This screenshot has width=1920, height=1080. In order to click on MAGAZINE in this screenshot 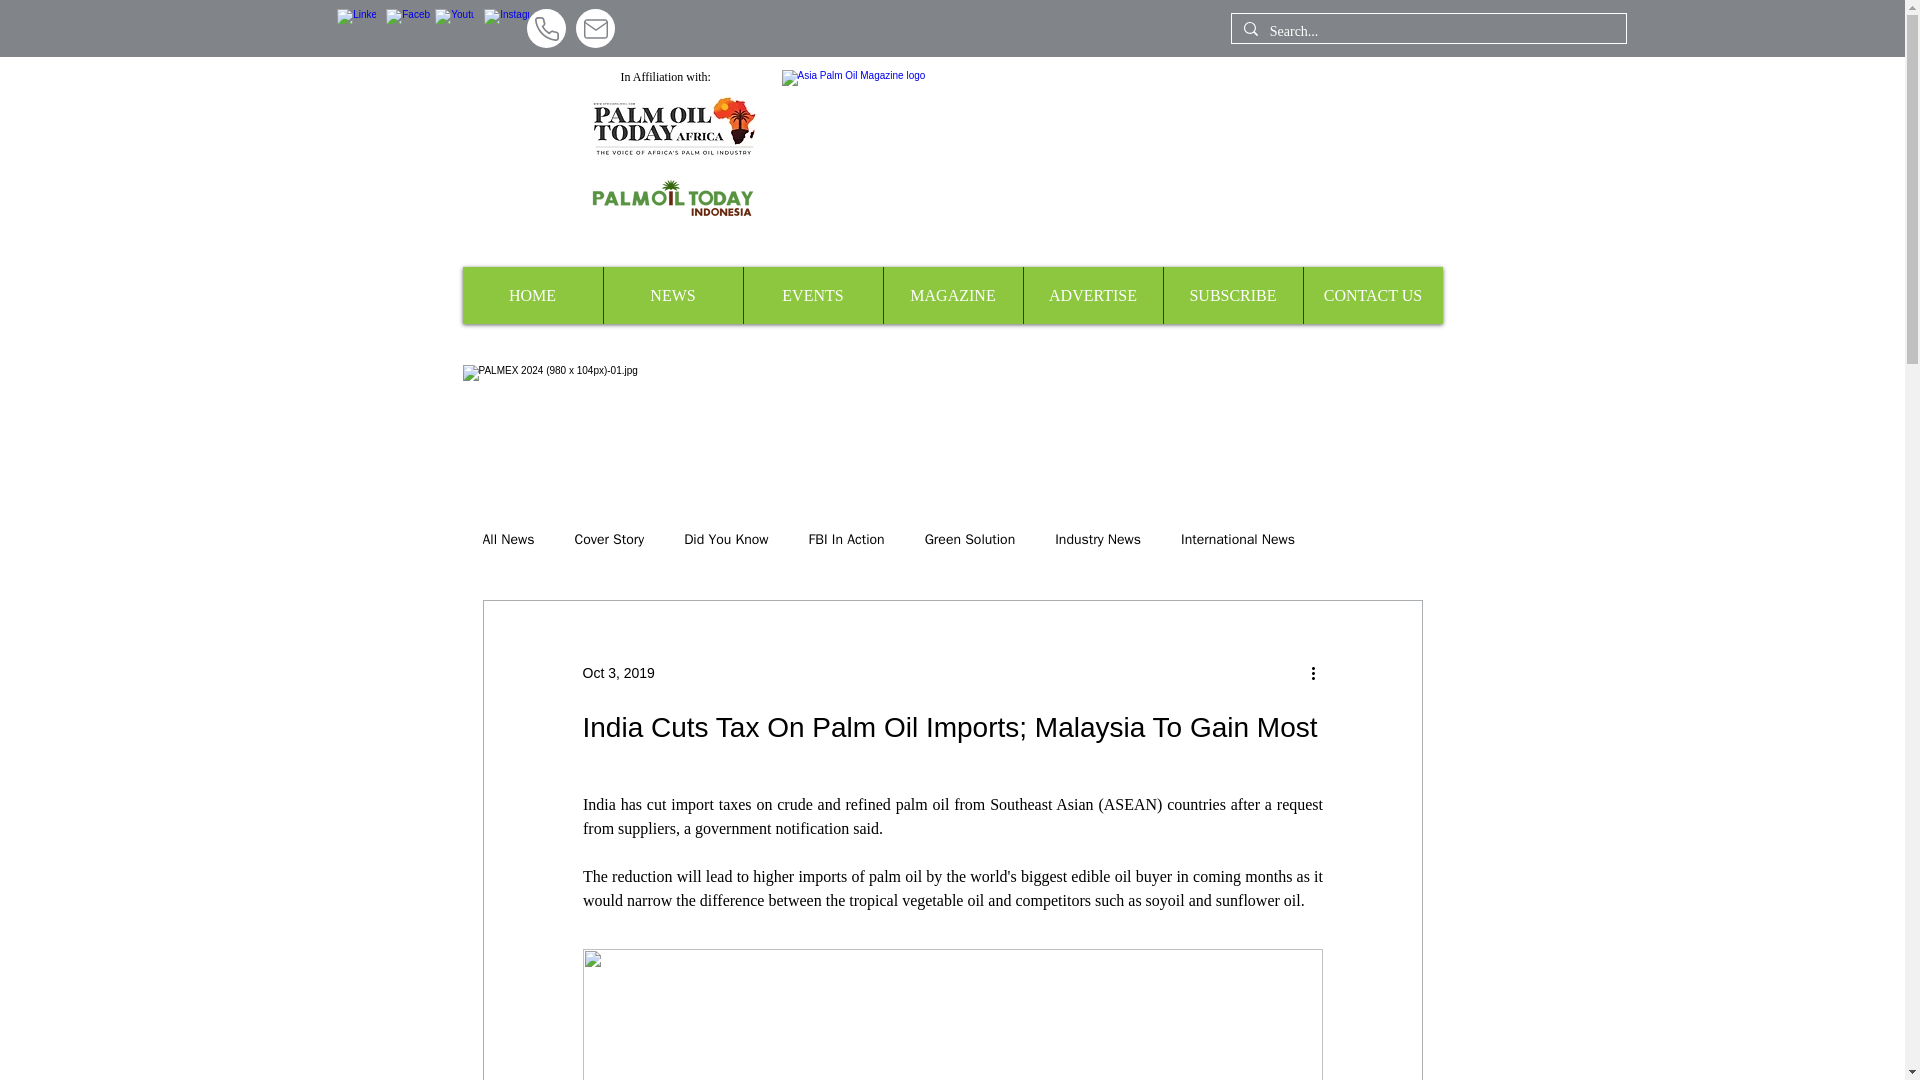, I will do `click(951, 295)`.